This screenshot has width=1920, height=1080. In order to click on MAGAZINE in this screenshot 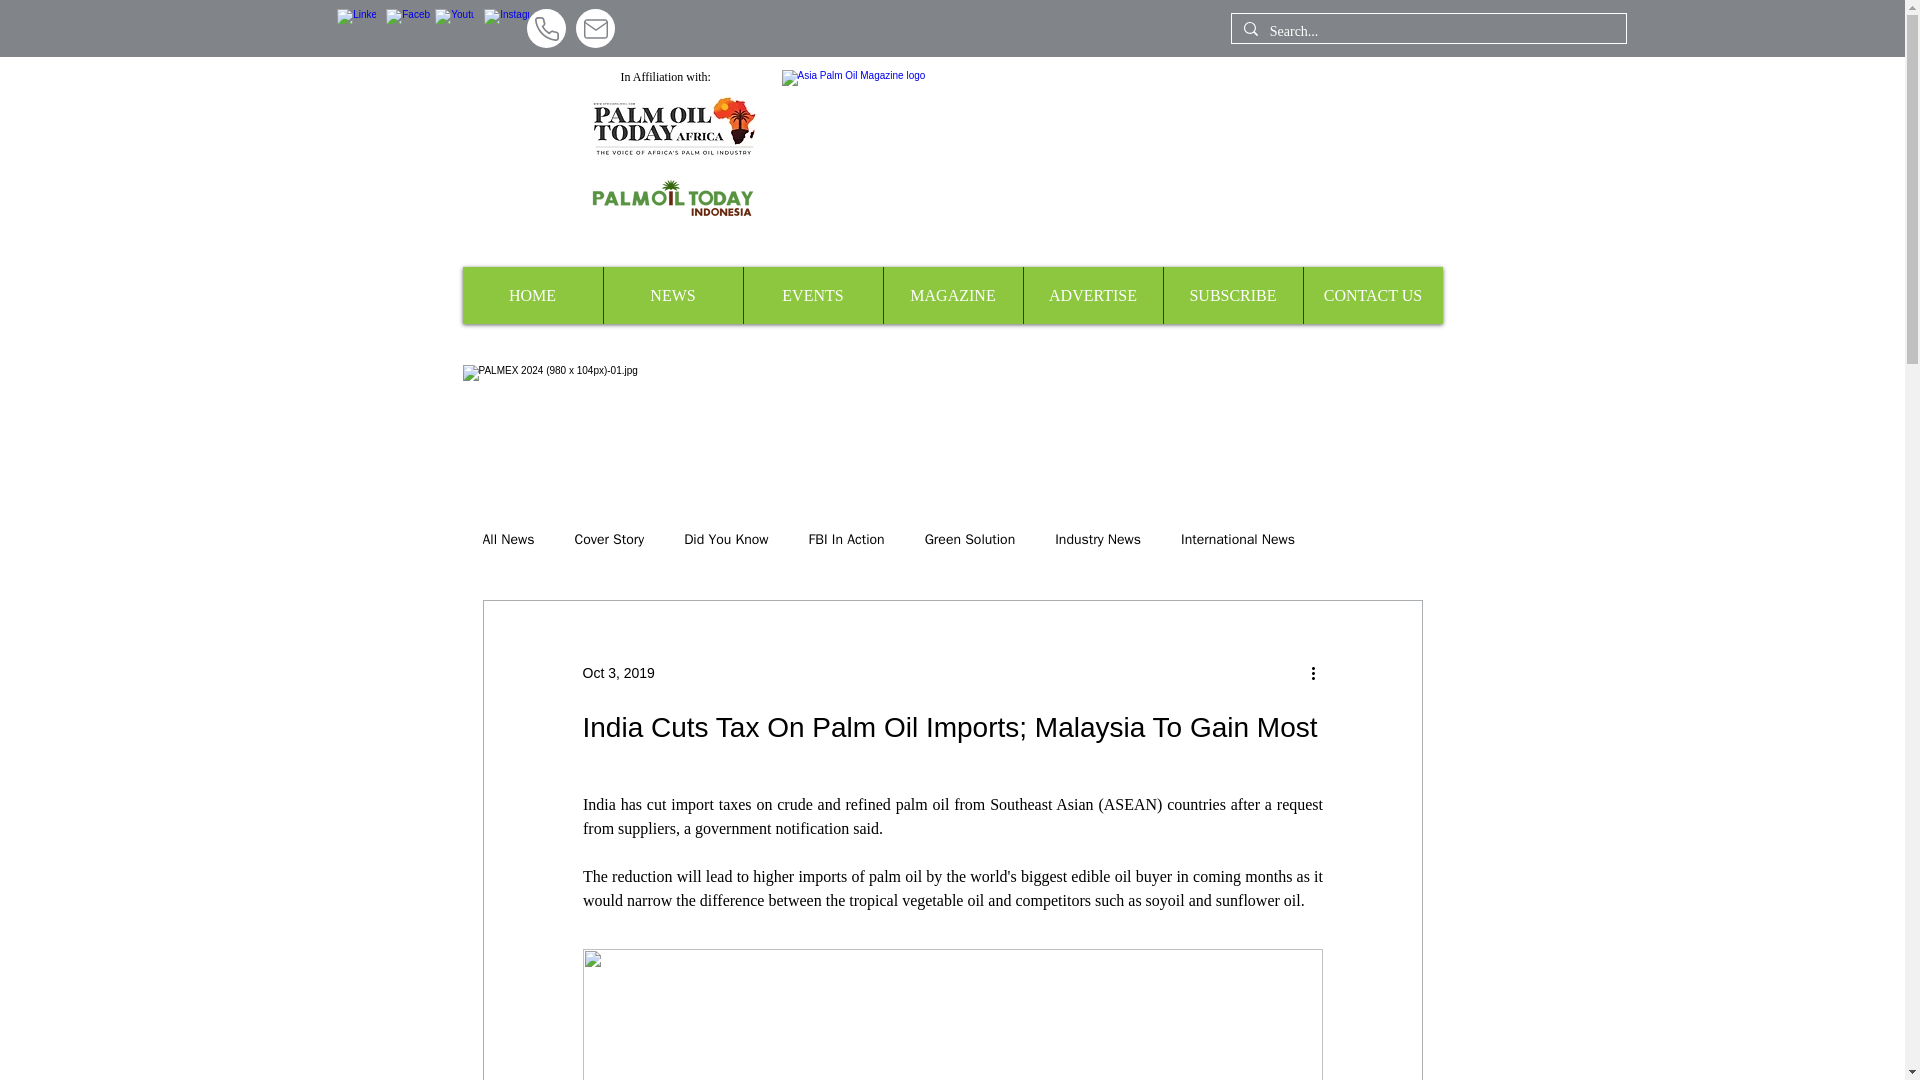, I will do `click(951, 295)`.